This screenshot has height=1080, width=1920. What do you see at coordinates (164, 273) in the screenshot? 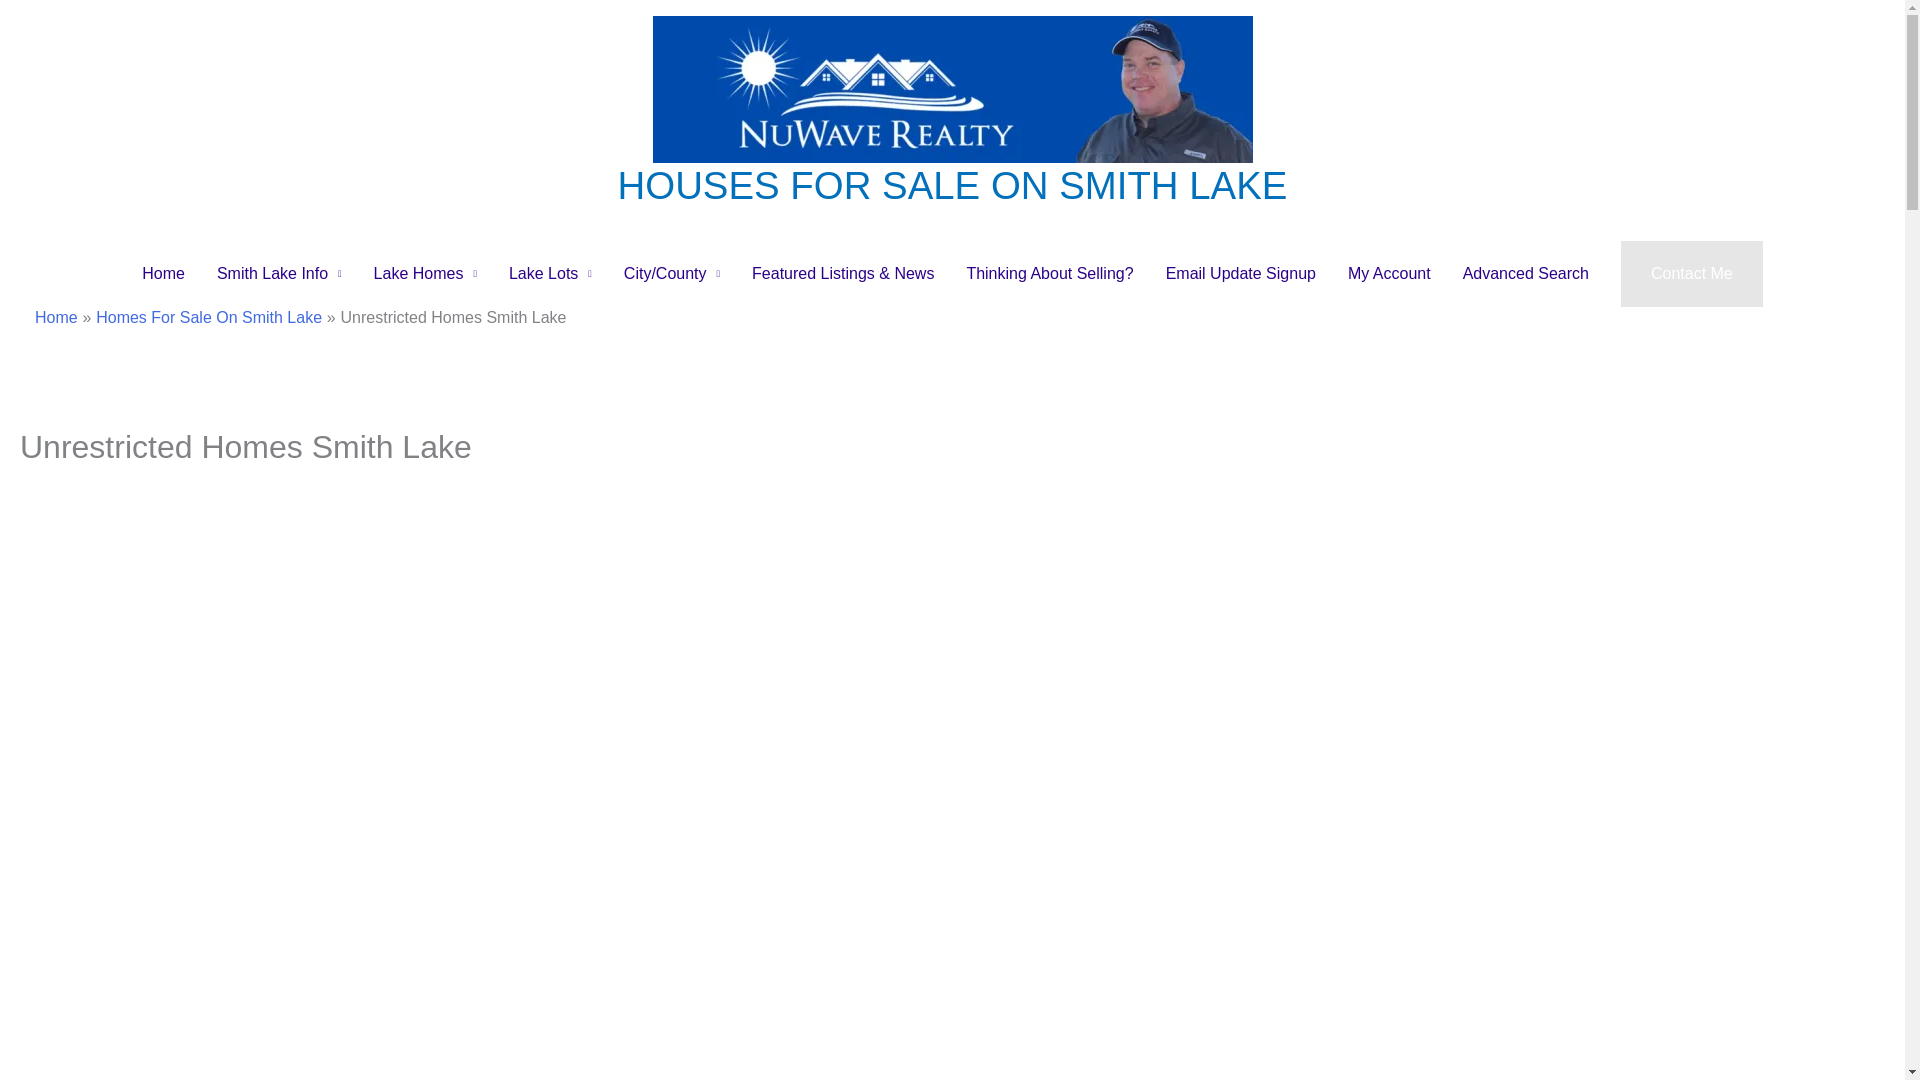
I see `Home` at bounding box center [164, 273].